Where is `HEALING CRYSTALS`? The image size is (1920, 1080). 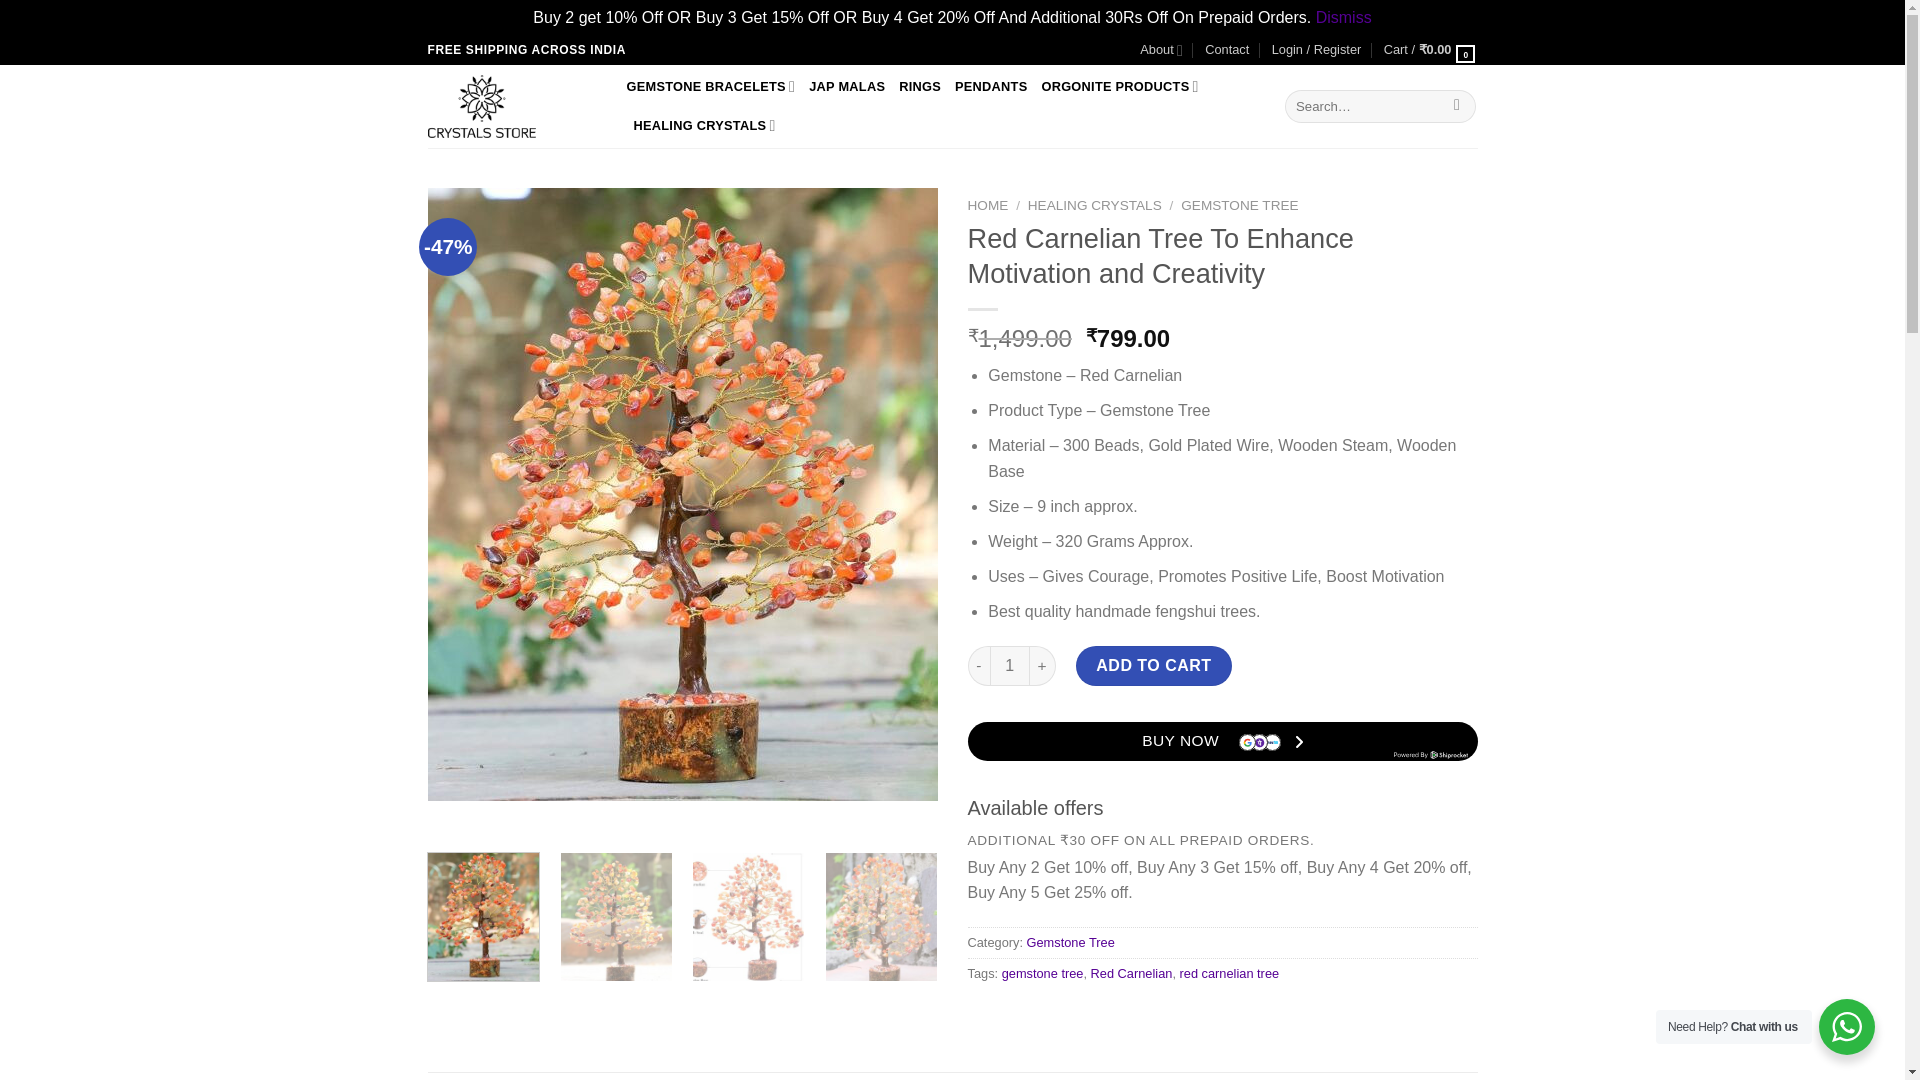 HEALING CRYSTALS is located at coordinates (704, 124).